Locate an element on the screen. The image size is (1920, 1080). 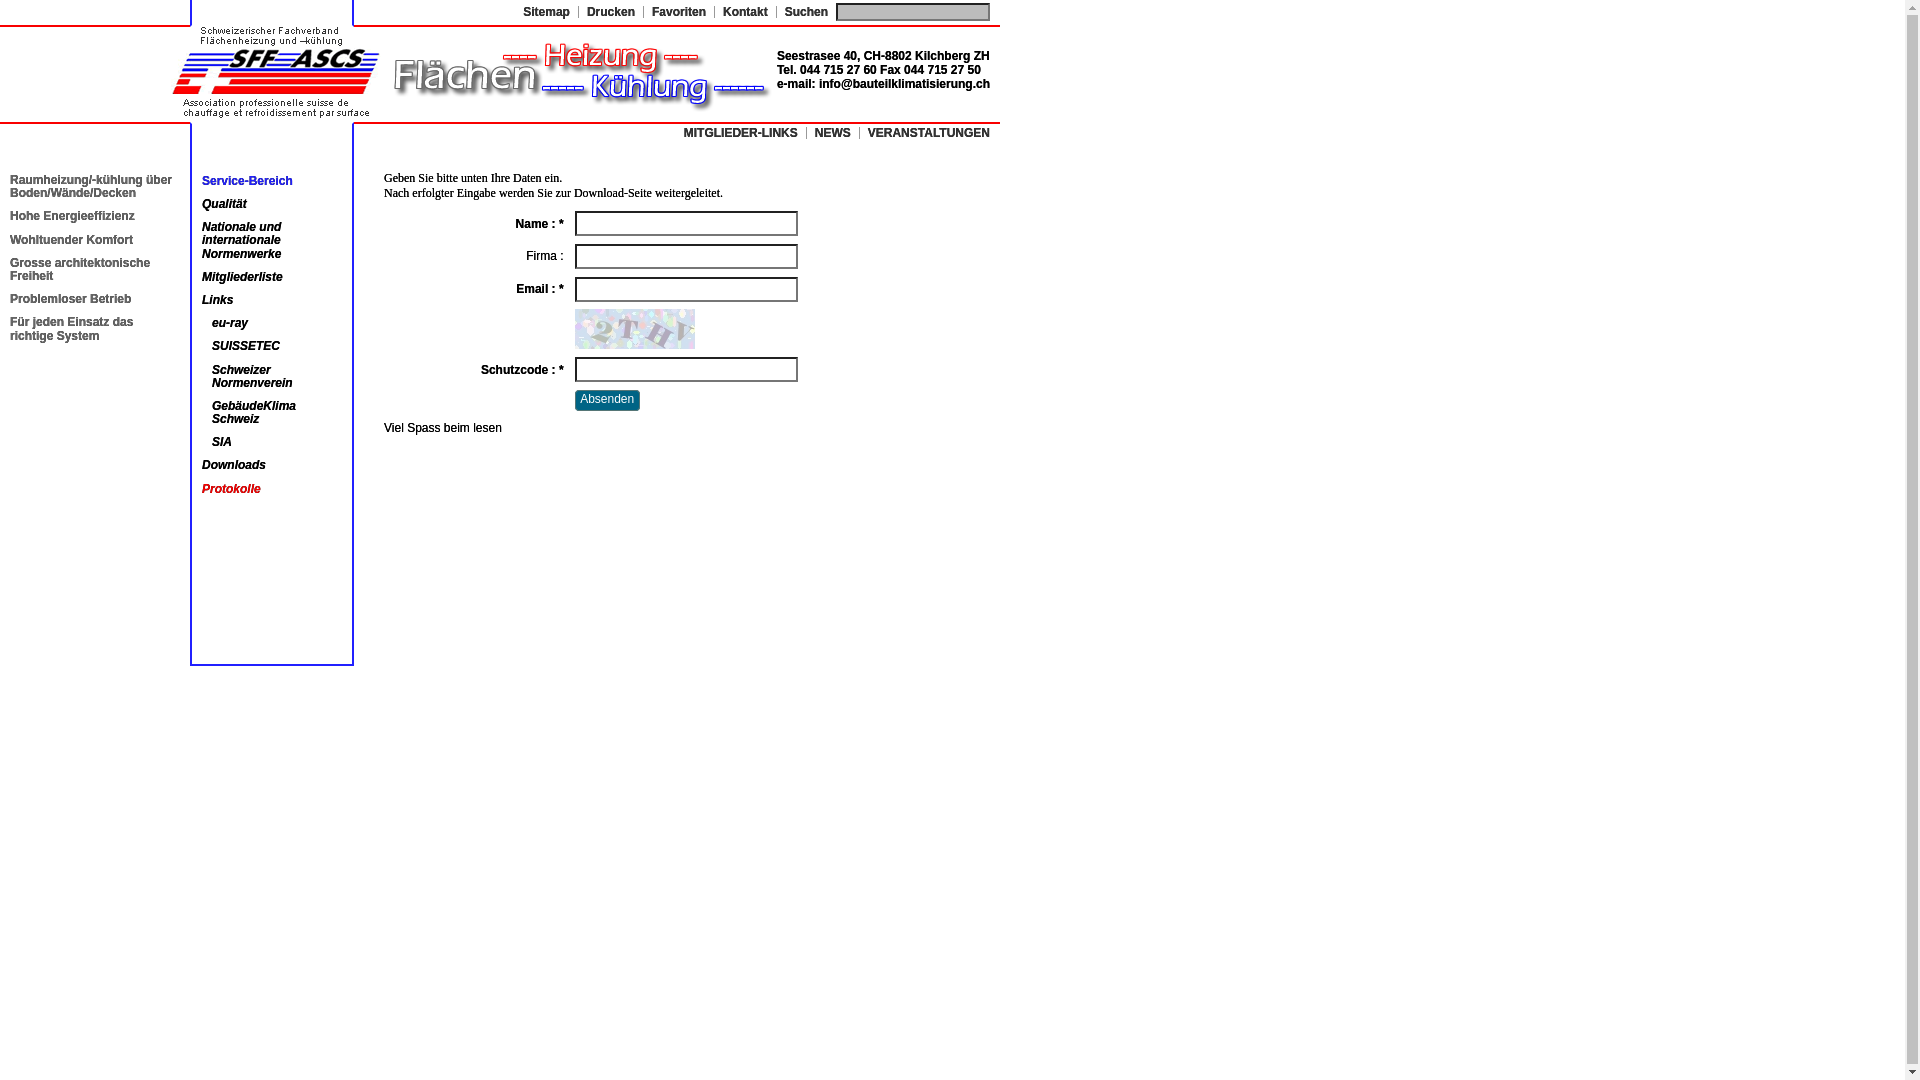
Wohltuender Komfort is located at coordinates (72, 240).